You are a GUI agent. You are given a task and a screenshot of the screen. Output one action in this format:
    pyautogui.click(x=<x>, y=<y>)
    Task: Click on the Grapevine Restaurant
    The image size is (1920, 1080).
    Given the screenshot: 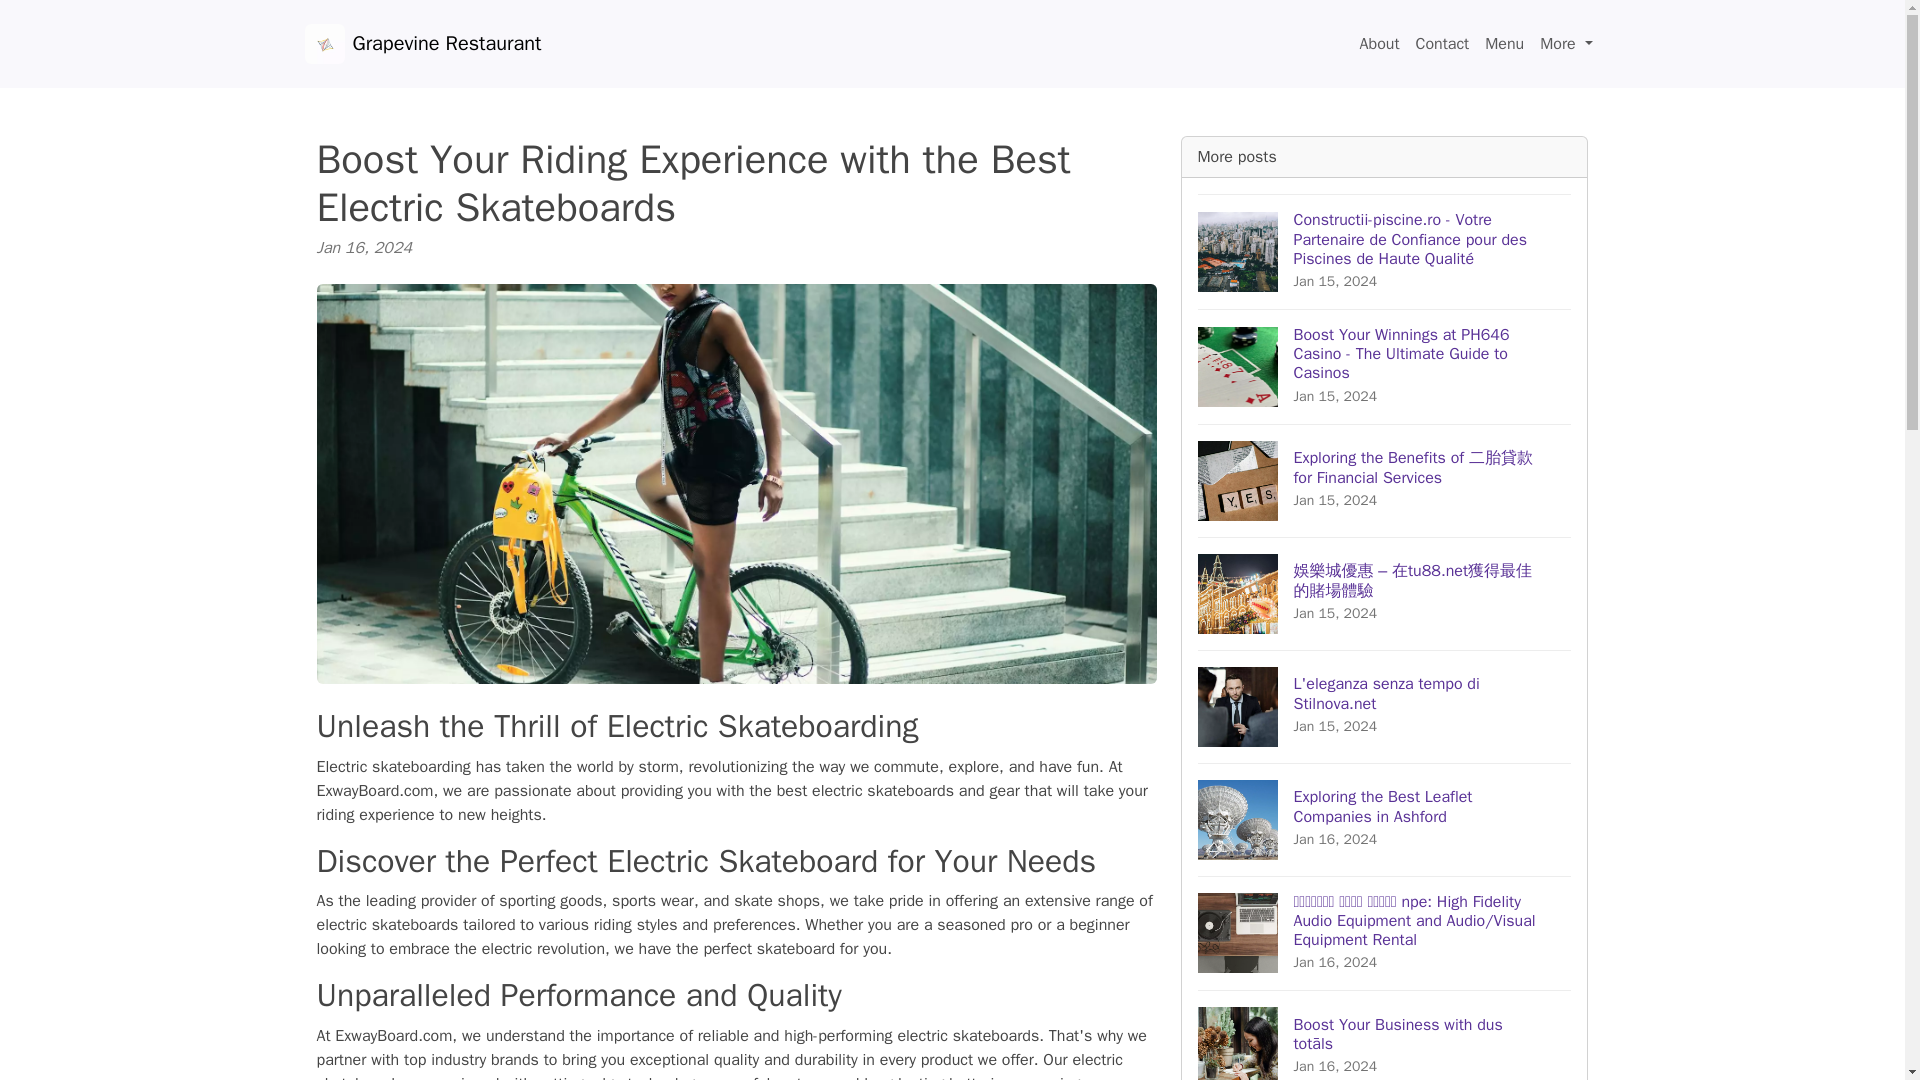 What is the action you would take?
    pyautogui.click(x=422, y=44)
    